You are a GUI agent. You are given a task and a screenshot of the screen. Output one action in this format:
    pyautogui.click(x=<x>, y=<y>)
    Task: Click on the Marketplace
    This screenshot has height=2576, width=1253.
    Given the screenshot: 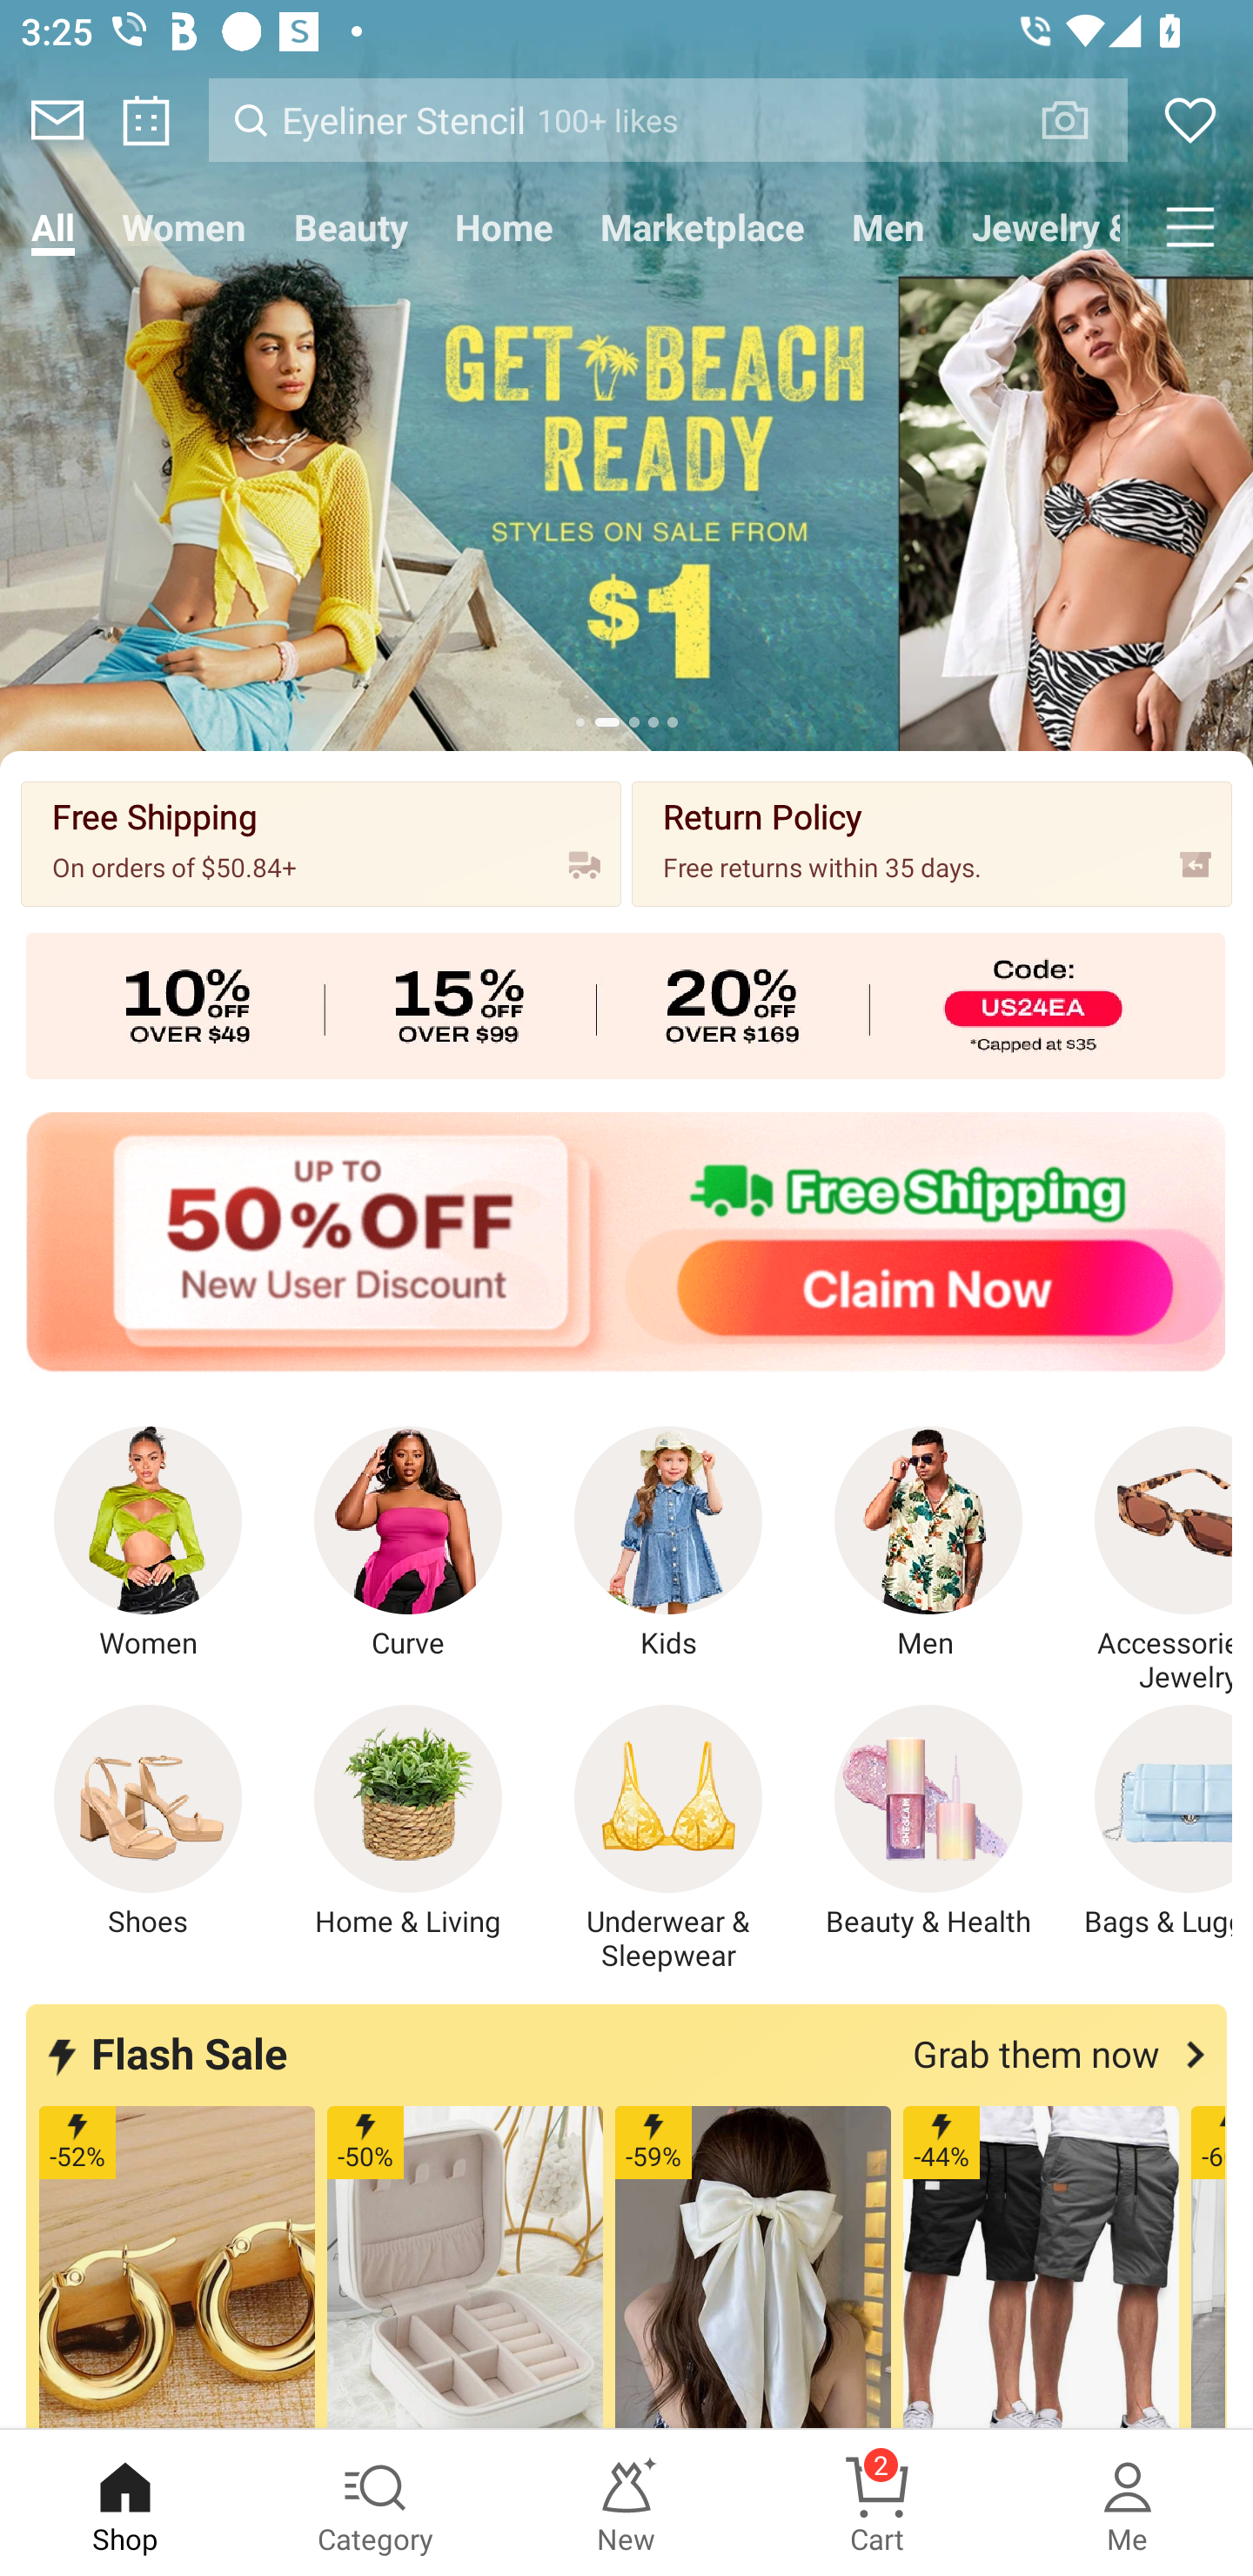 What is the action you would take?
    pyautogui.click(x=701, y=226)
    